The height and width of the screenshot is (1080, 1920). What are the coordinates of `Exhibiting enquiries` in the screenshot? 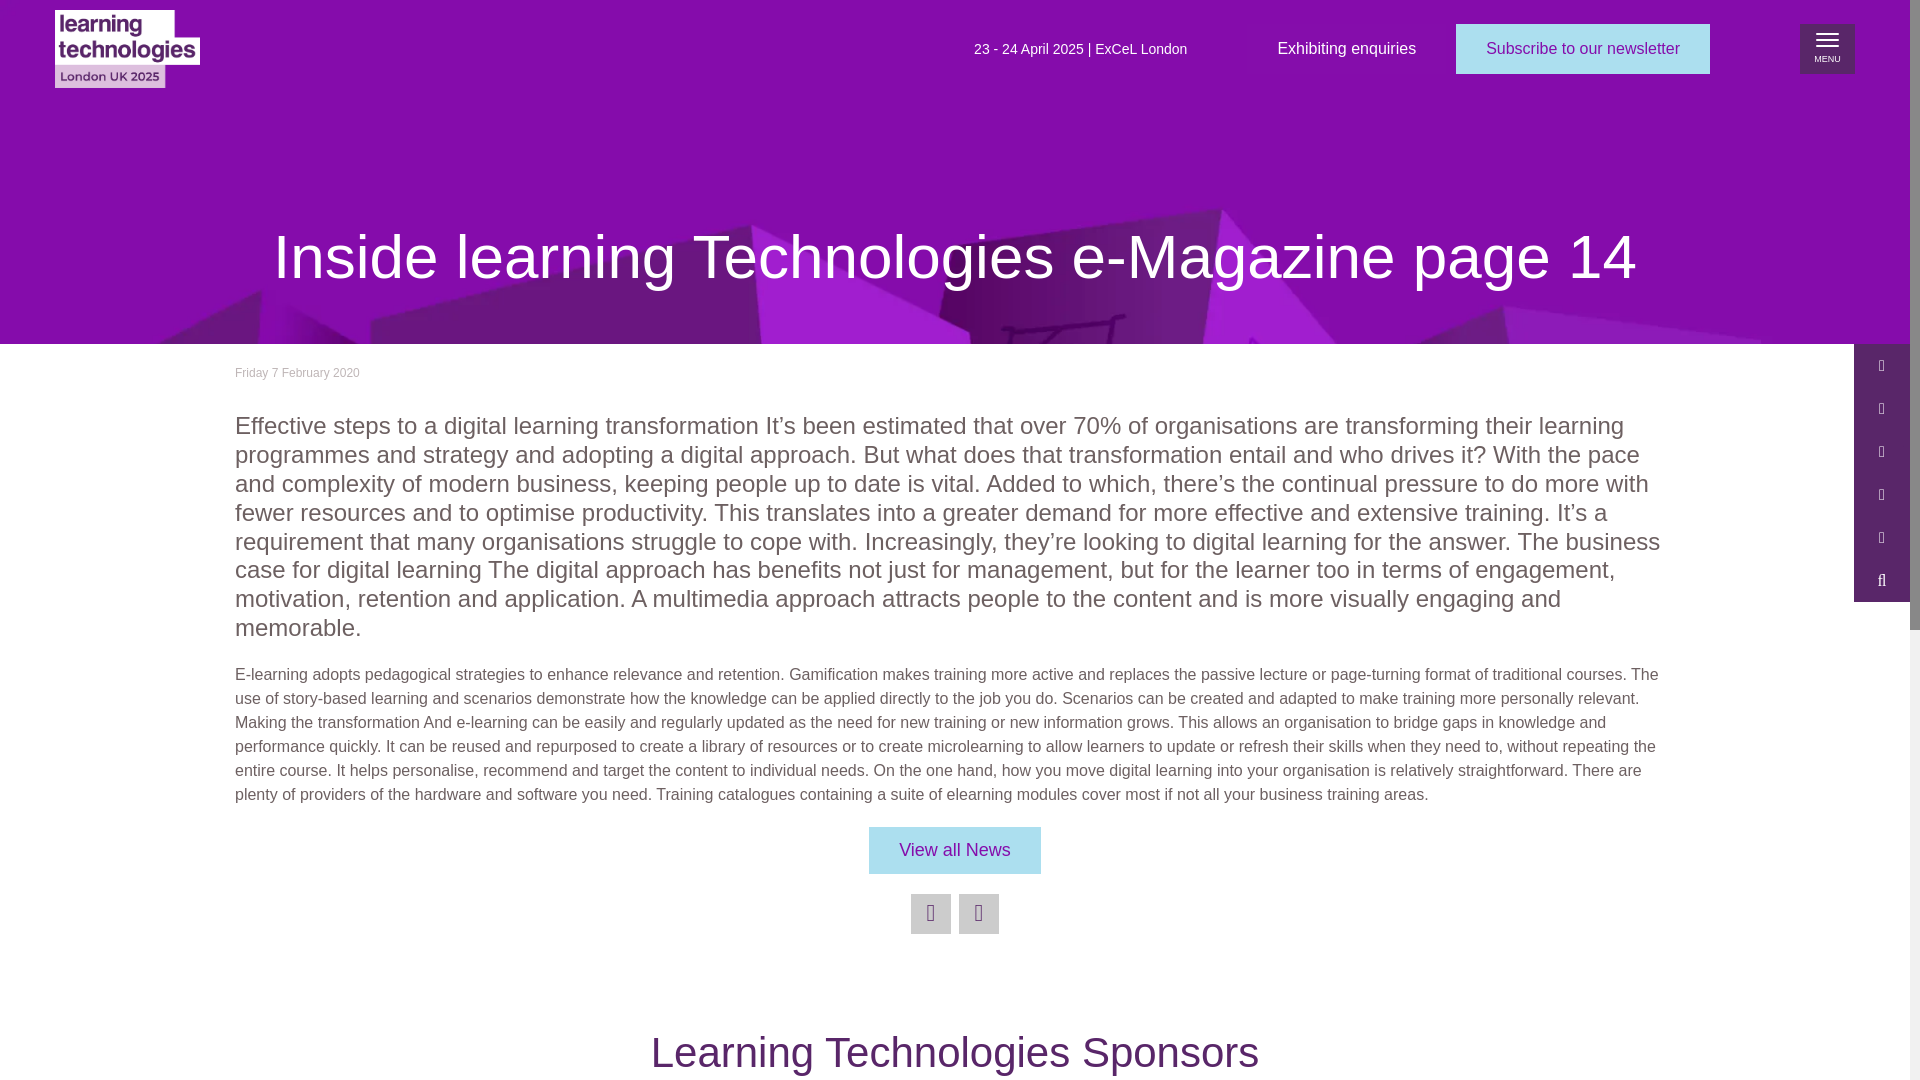 It's located at (1346, 48).